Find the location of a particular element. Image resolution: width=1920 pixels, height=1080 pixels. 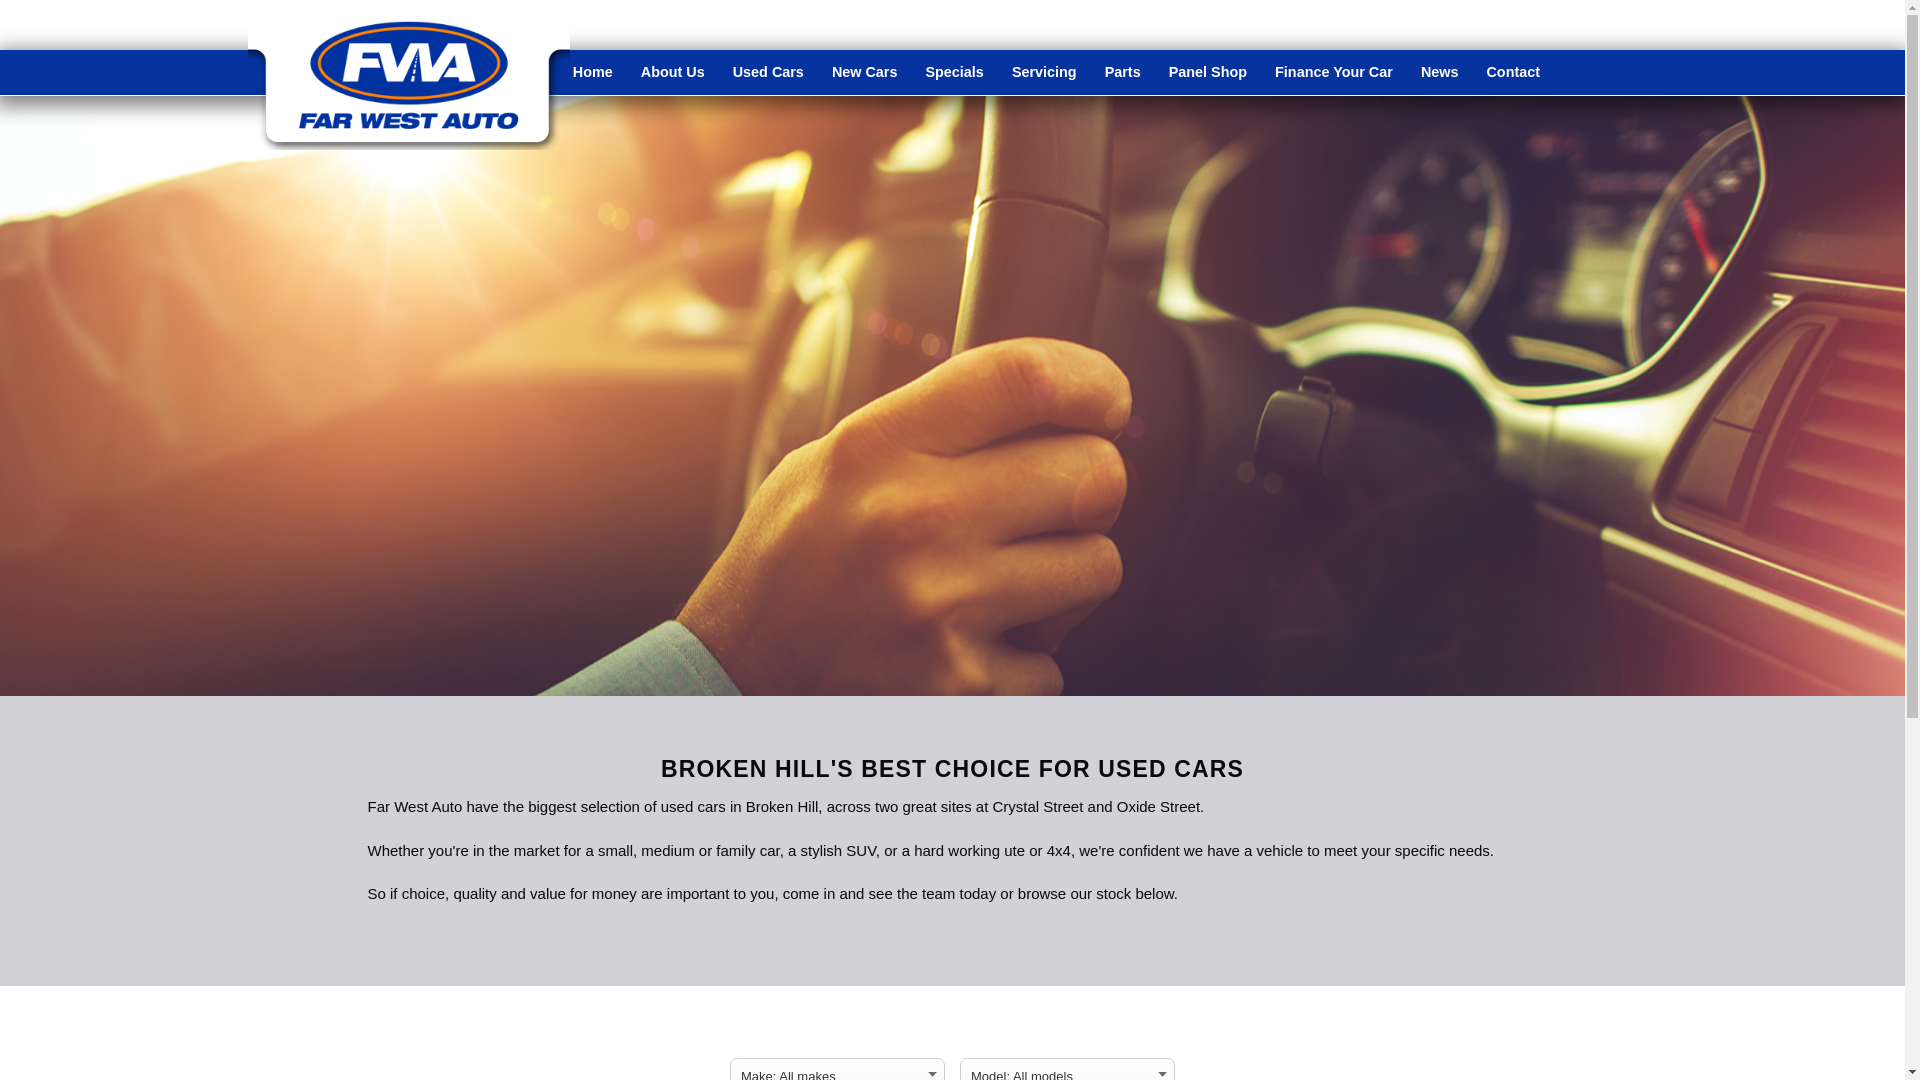

Used Cars is located at coordinates (768, 72).